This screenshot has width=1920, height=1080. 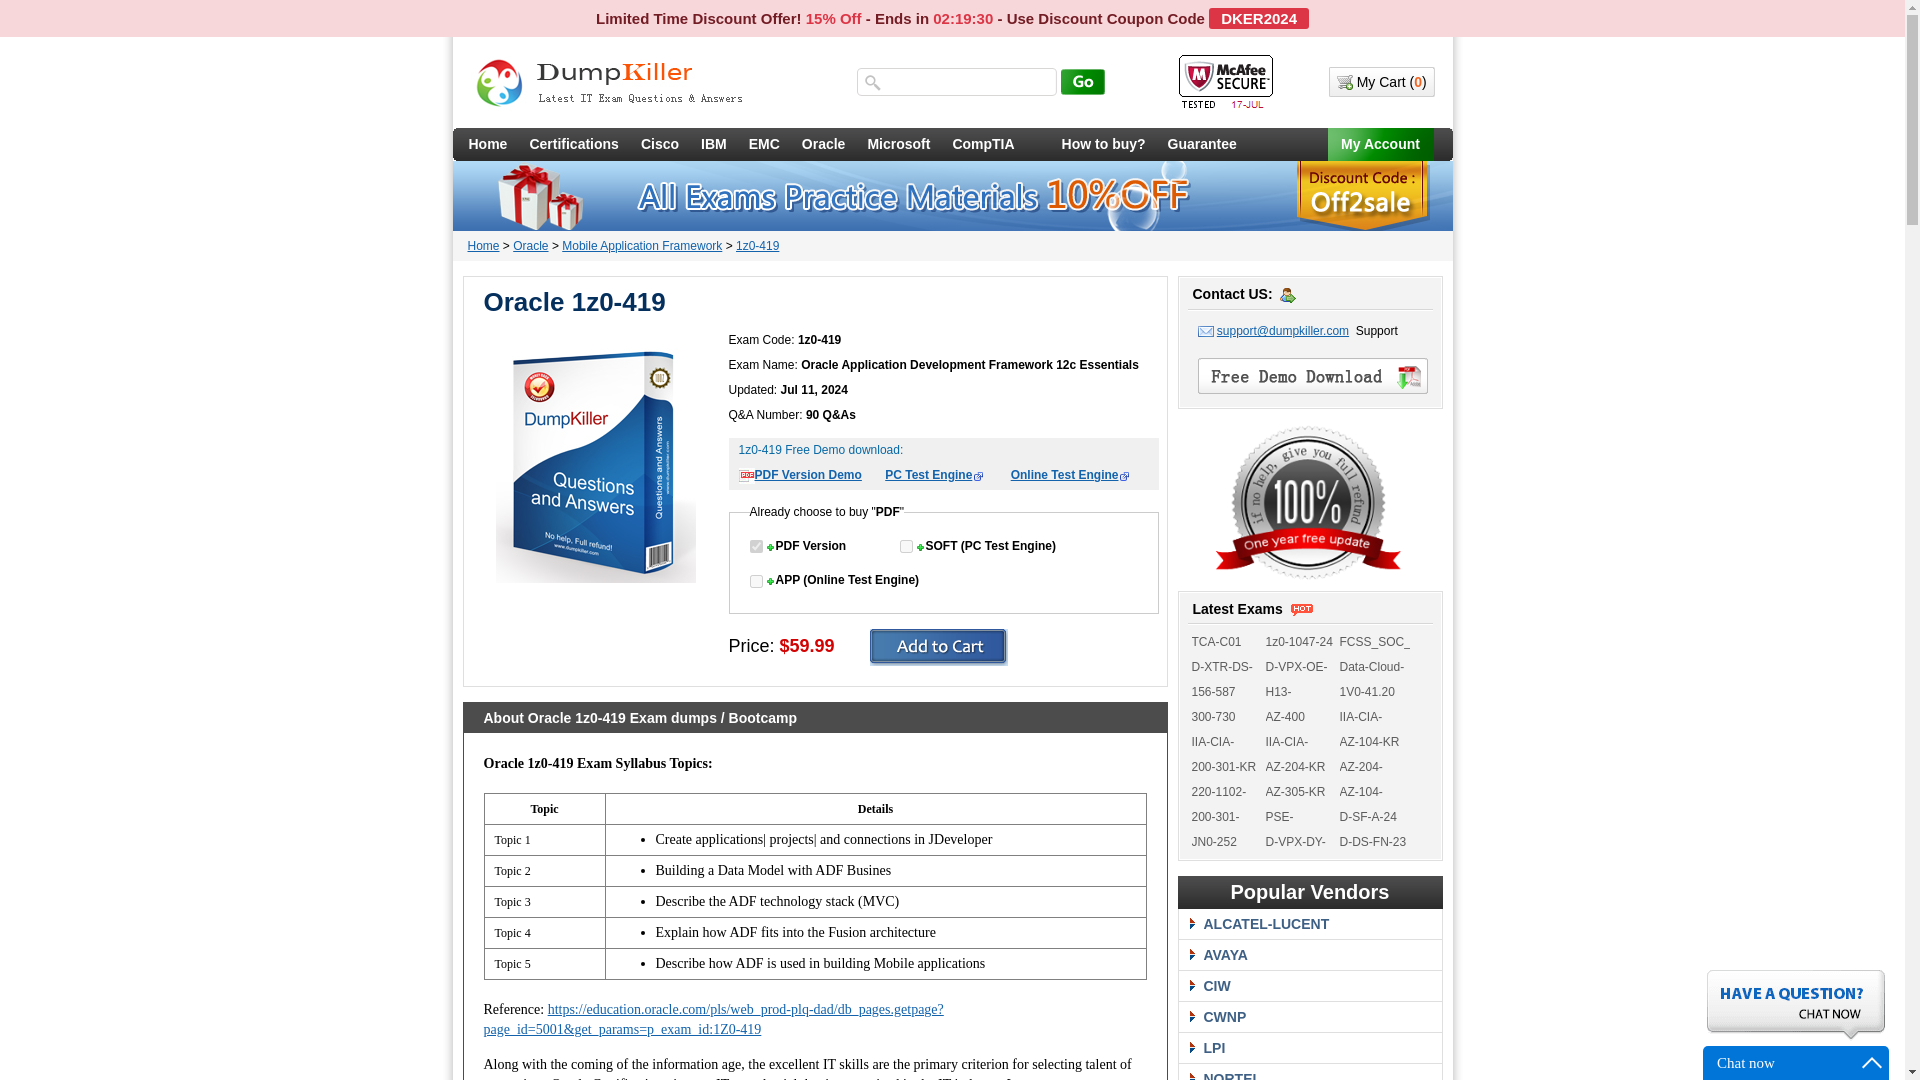 What do you see at coordinates (642, 245) in the screenshot?
I see `Mobile Application Framework` at bounding box center [642, 245].